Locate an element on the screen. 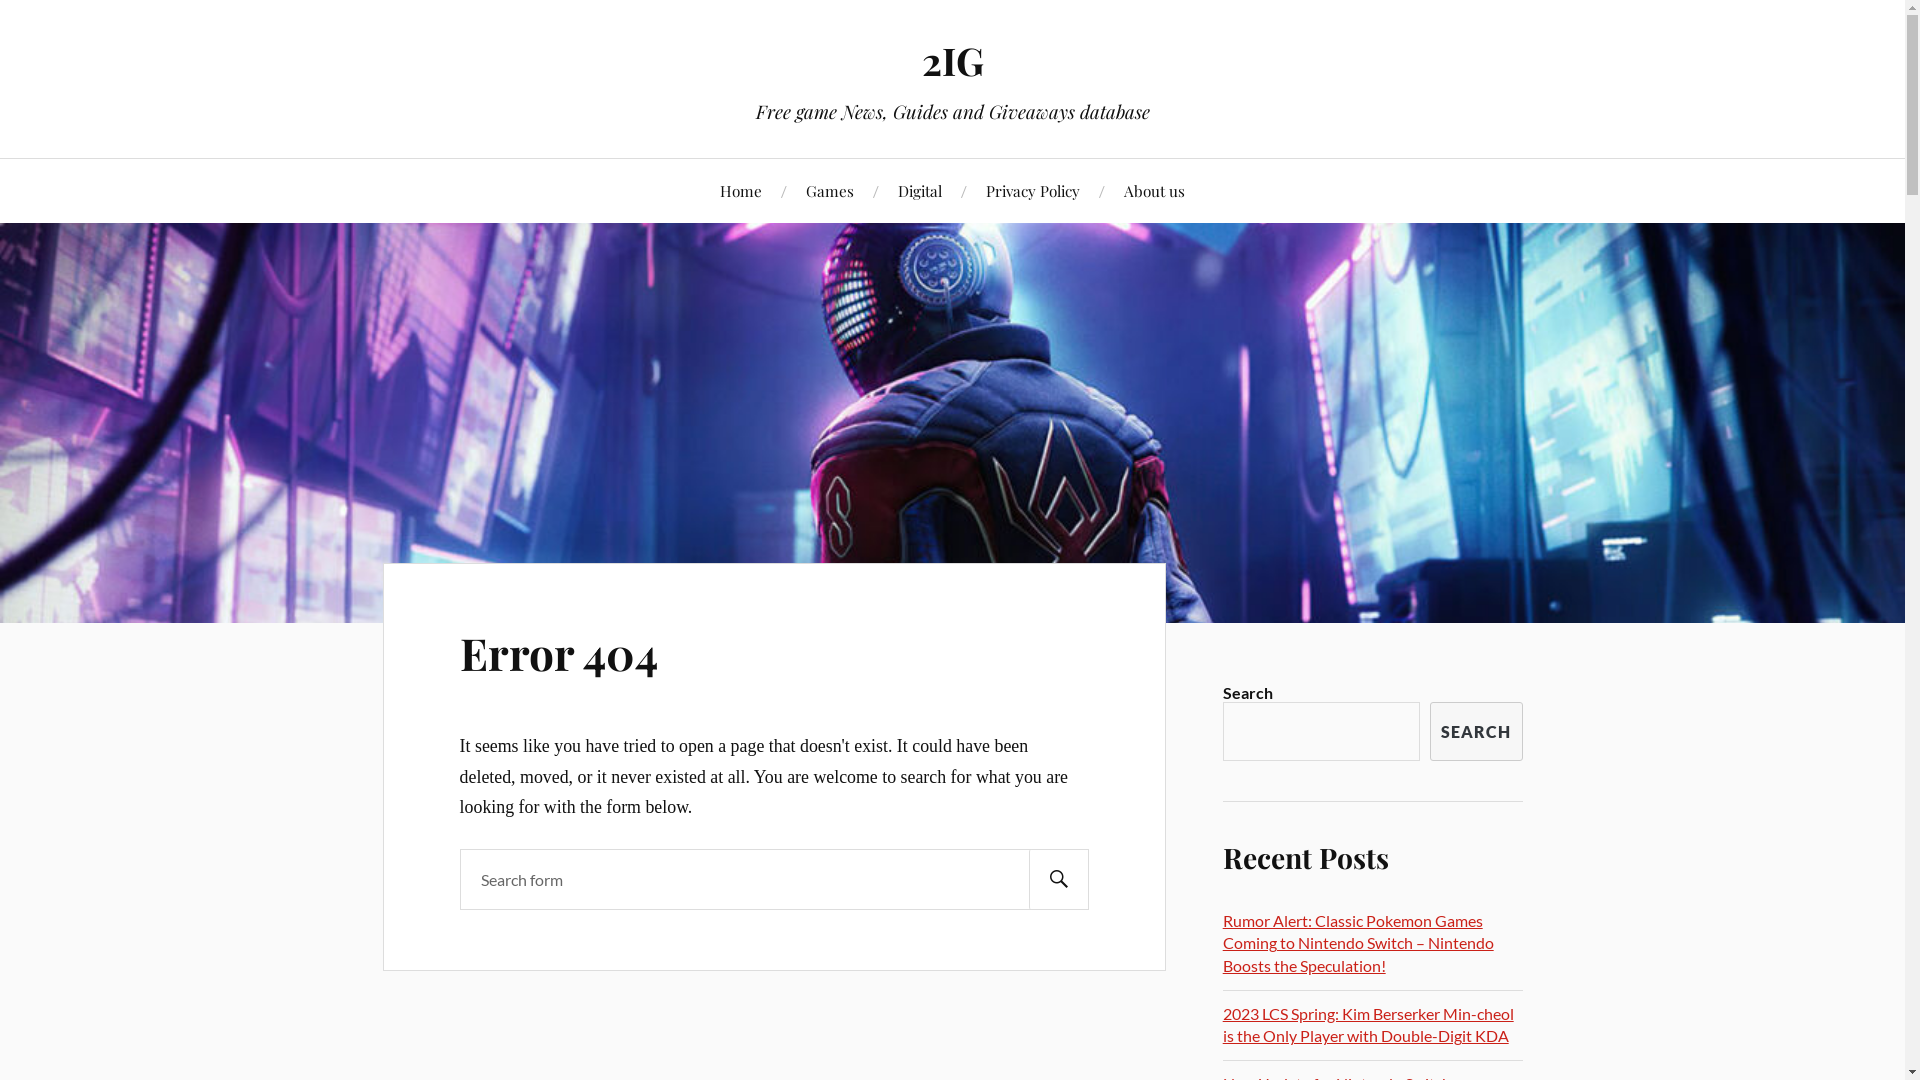 The image size is (1920, 1080). About us is located at coordinates (1154, 190).